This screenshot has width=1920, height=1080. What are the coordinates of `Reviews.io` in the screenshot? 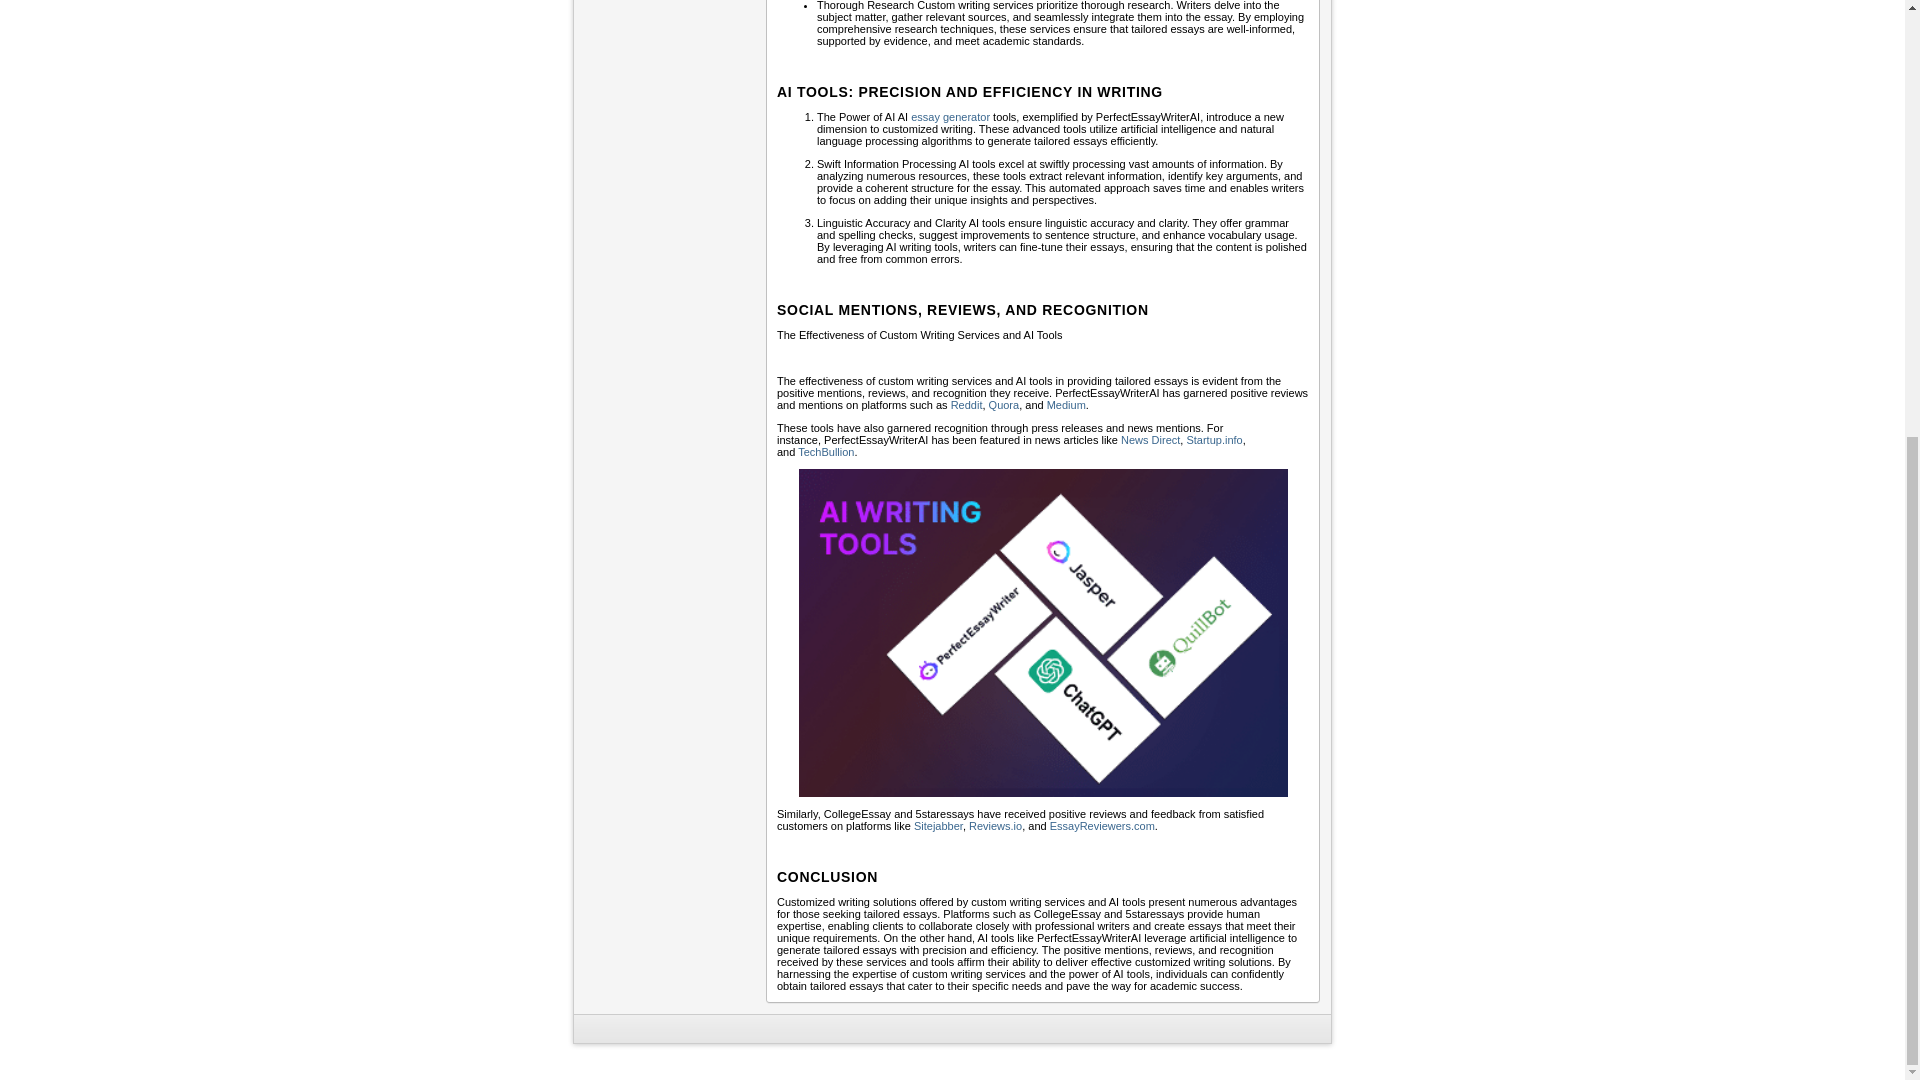 It's located at (995, 825).